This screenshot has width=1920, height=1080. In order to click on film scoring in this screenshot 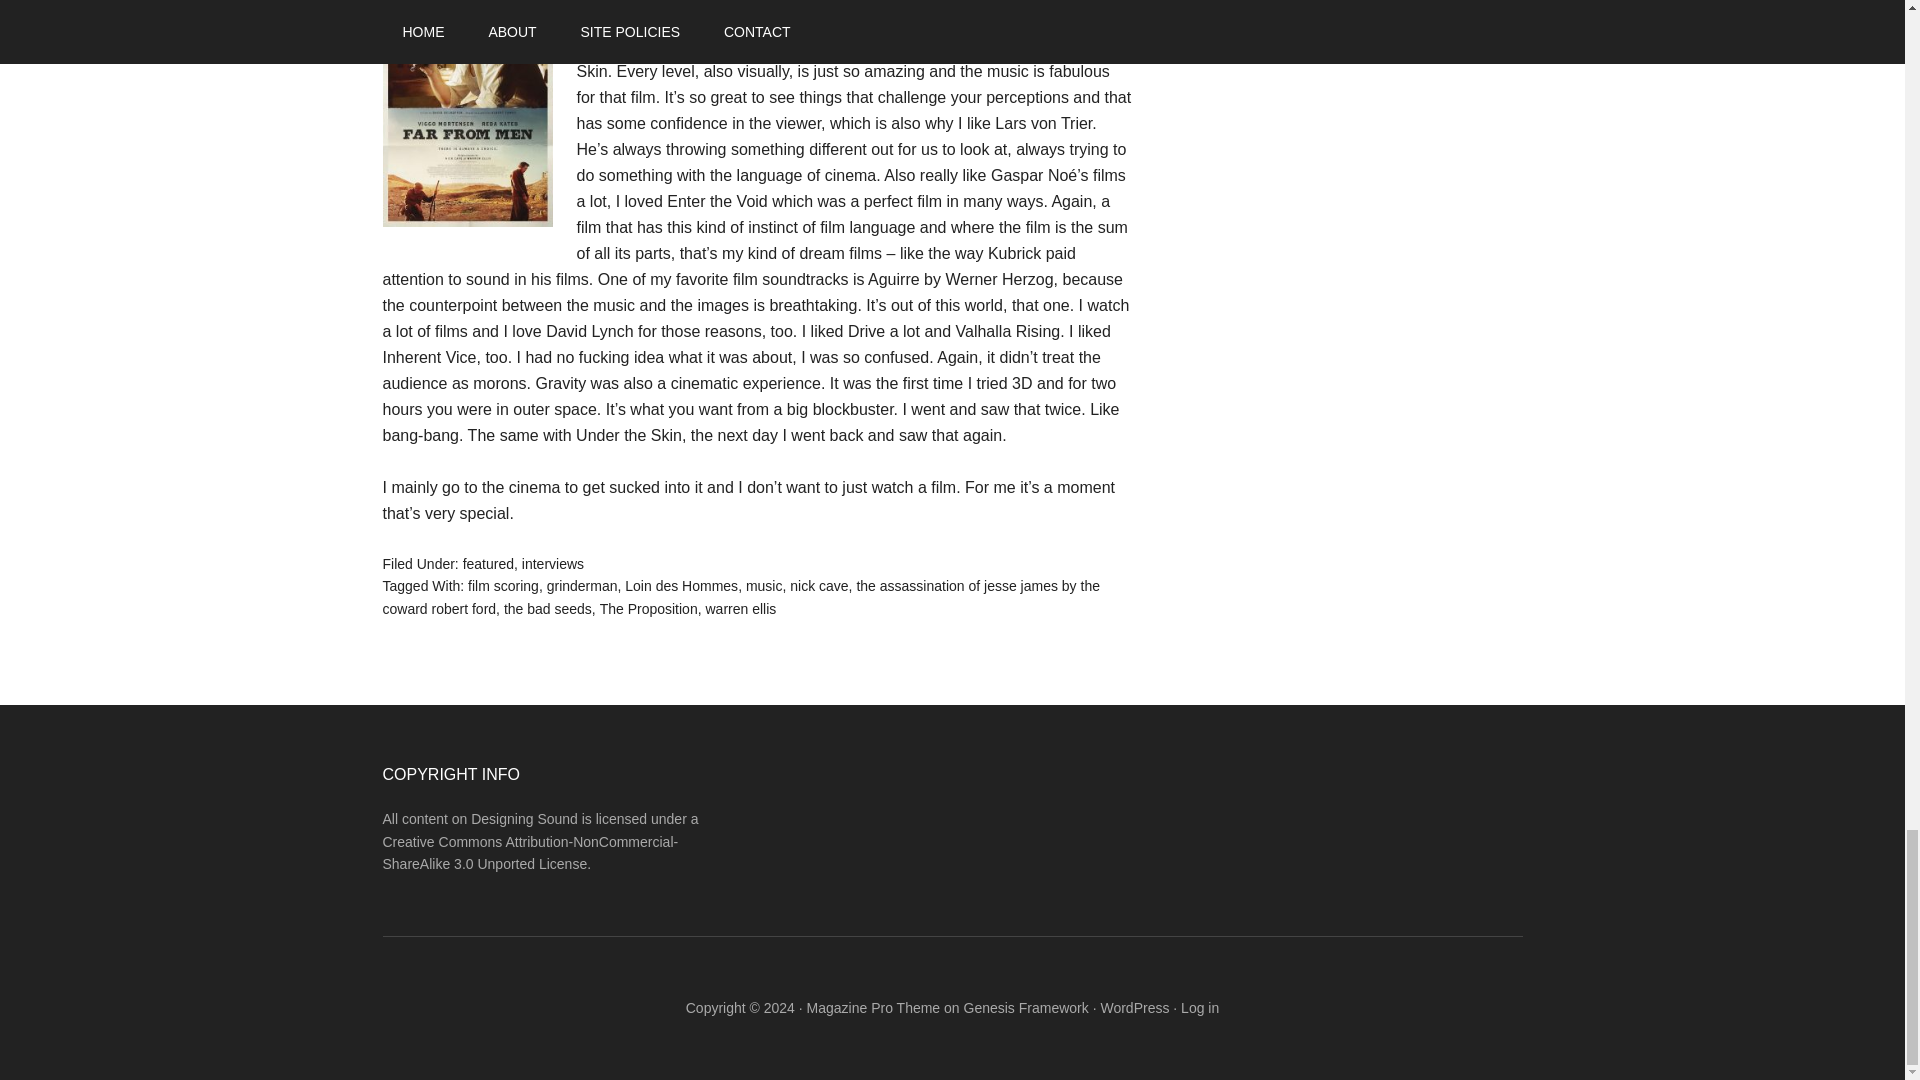, I will do `click(504, 586)`.